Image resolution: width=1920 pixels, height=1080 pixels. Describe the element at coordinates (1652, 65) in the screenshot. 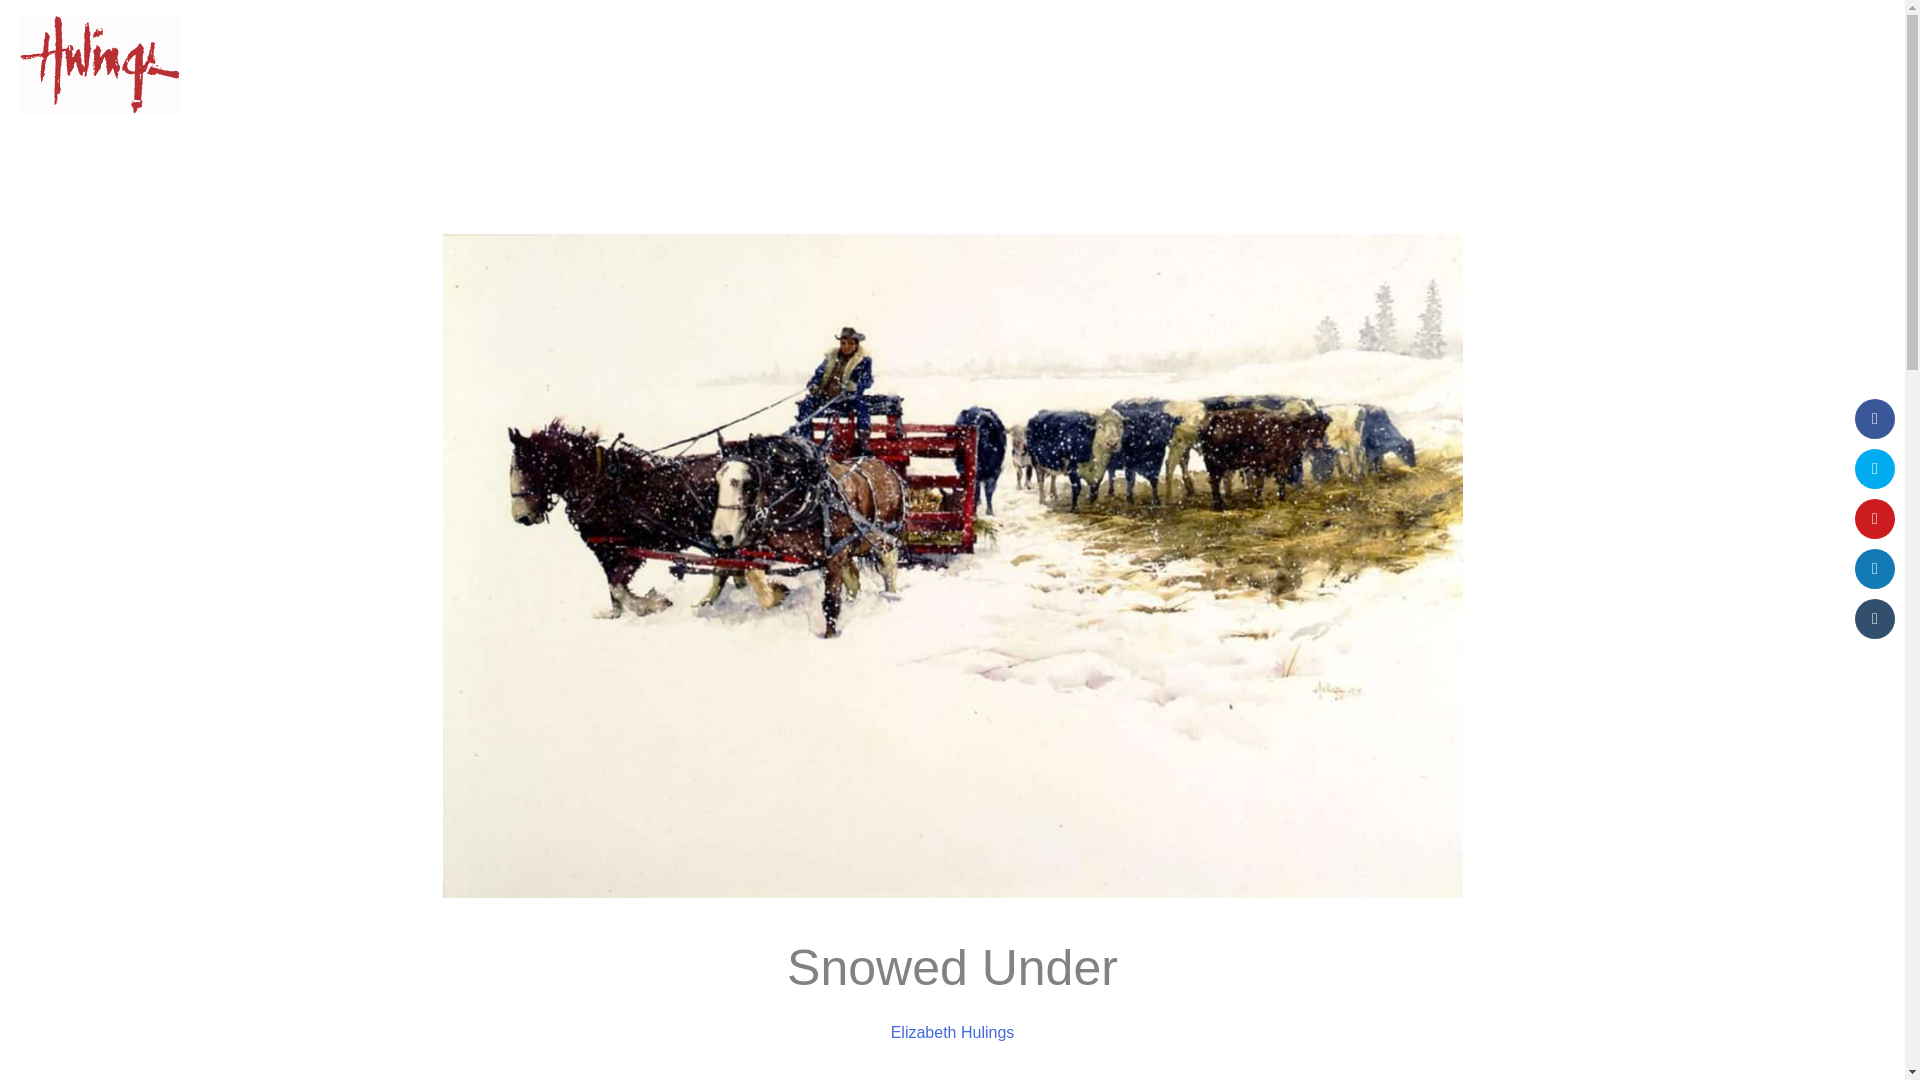

I see `Art` at that location.